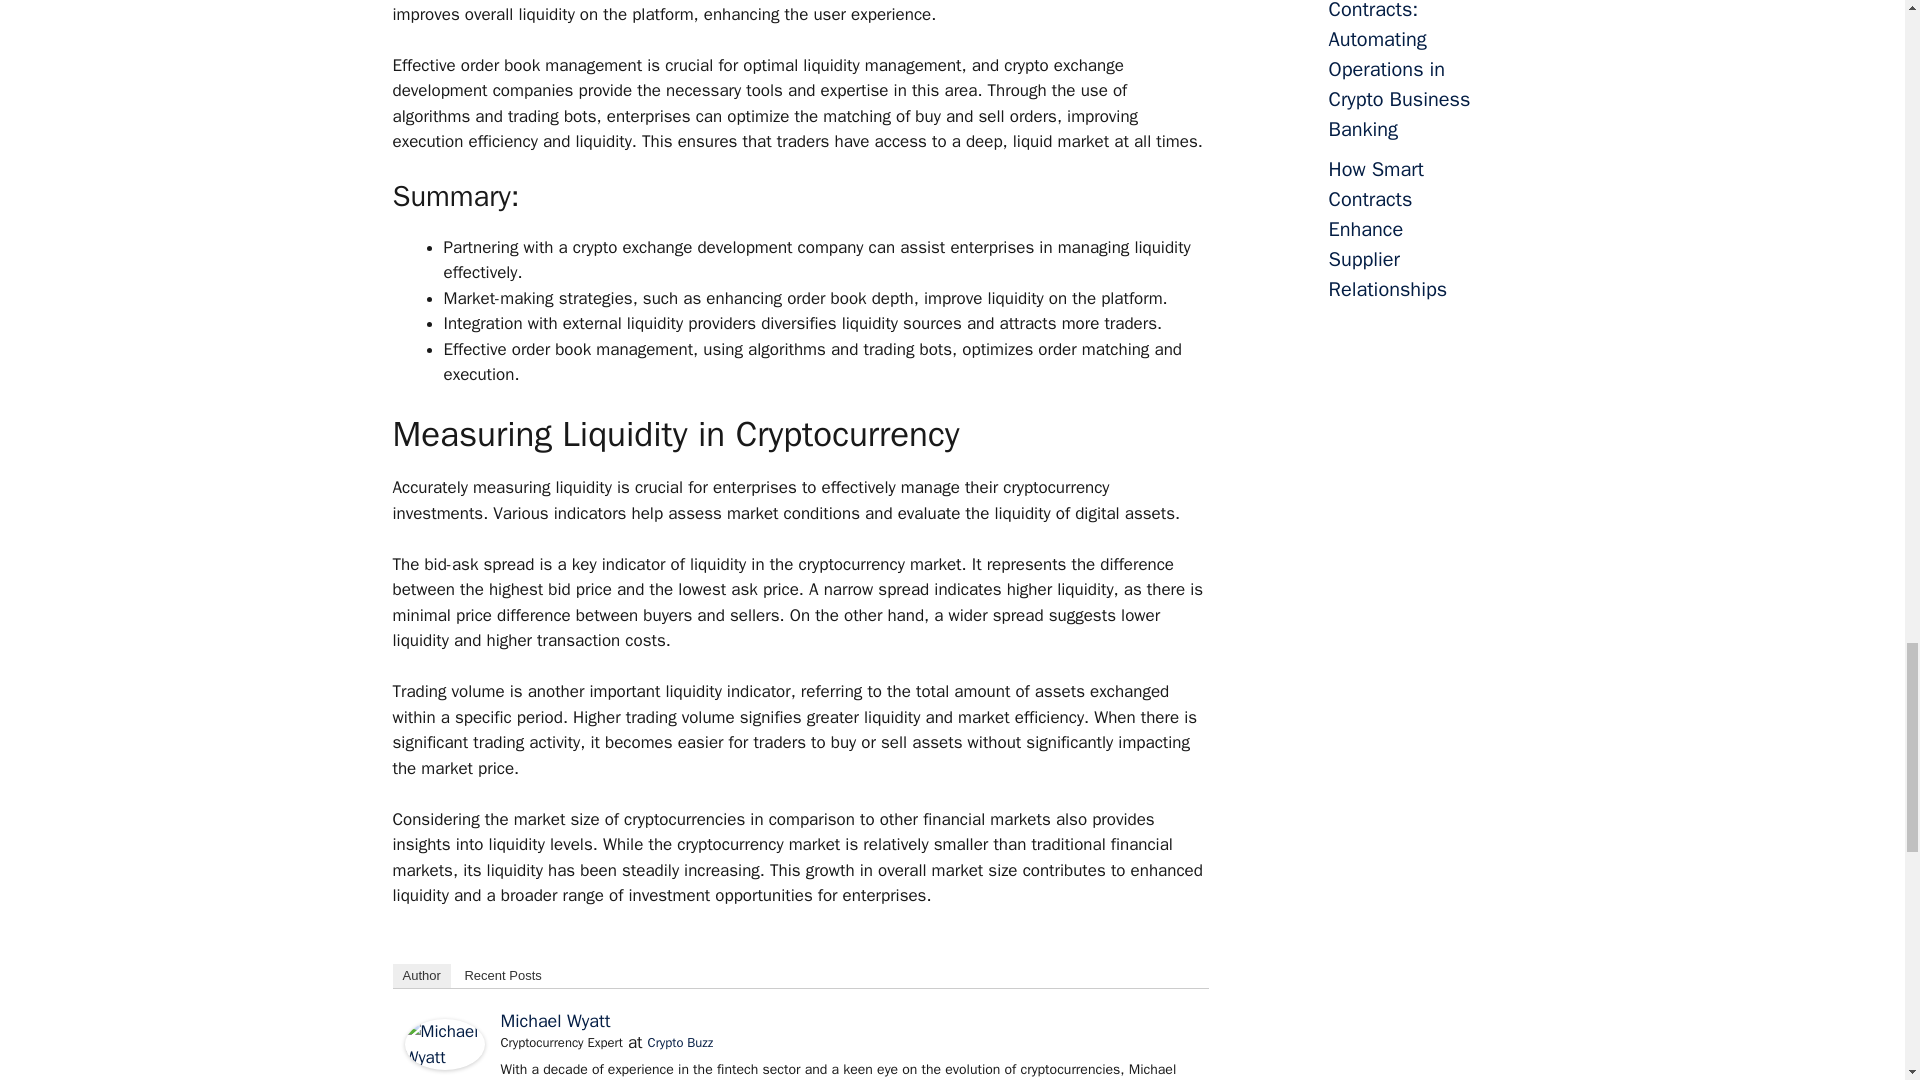 The image size is (1920, 1080). I want to click on Recent Posts, so click(502, 976).